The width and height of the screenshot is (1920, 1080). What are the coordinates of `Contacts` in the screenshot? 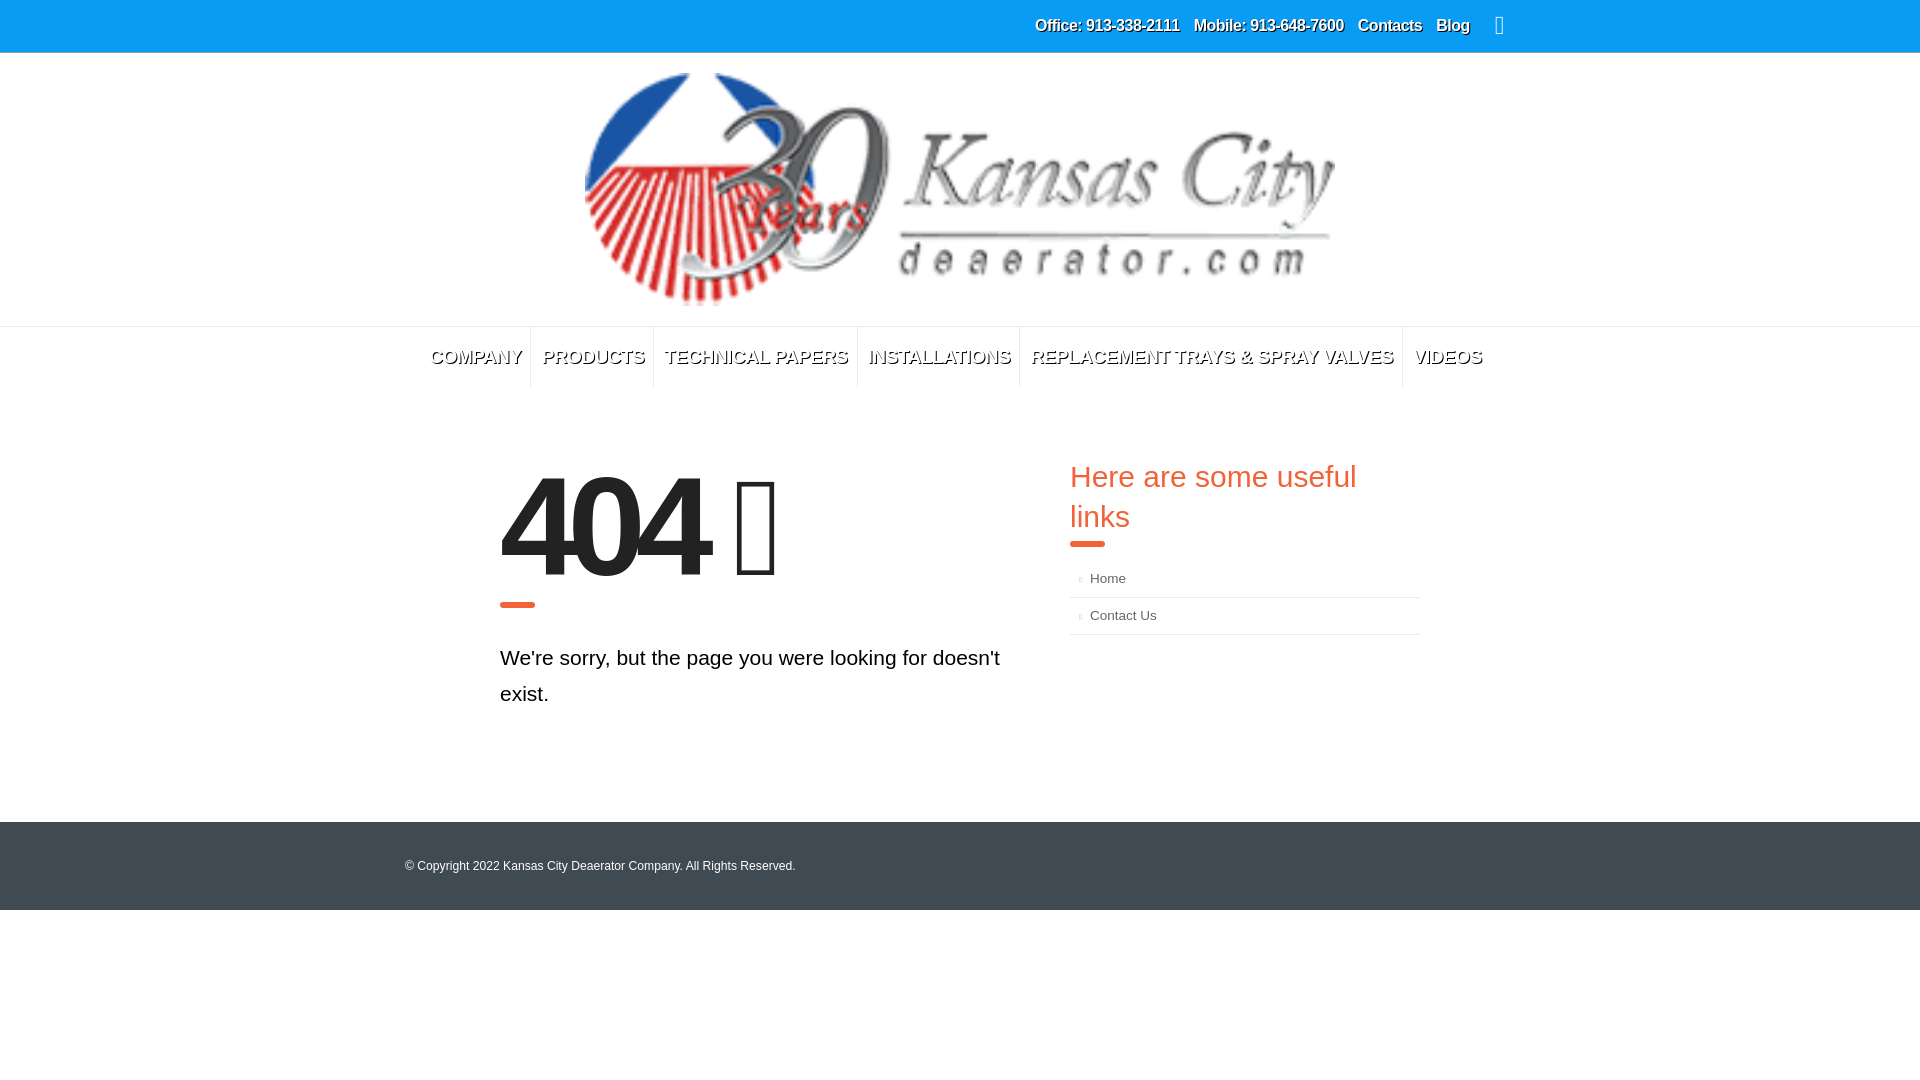 It's located at (1390, 26).